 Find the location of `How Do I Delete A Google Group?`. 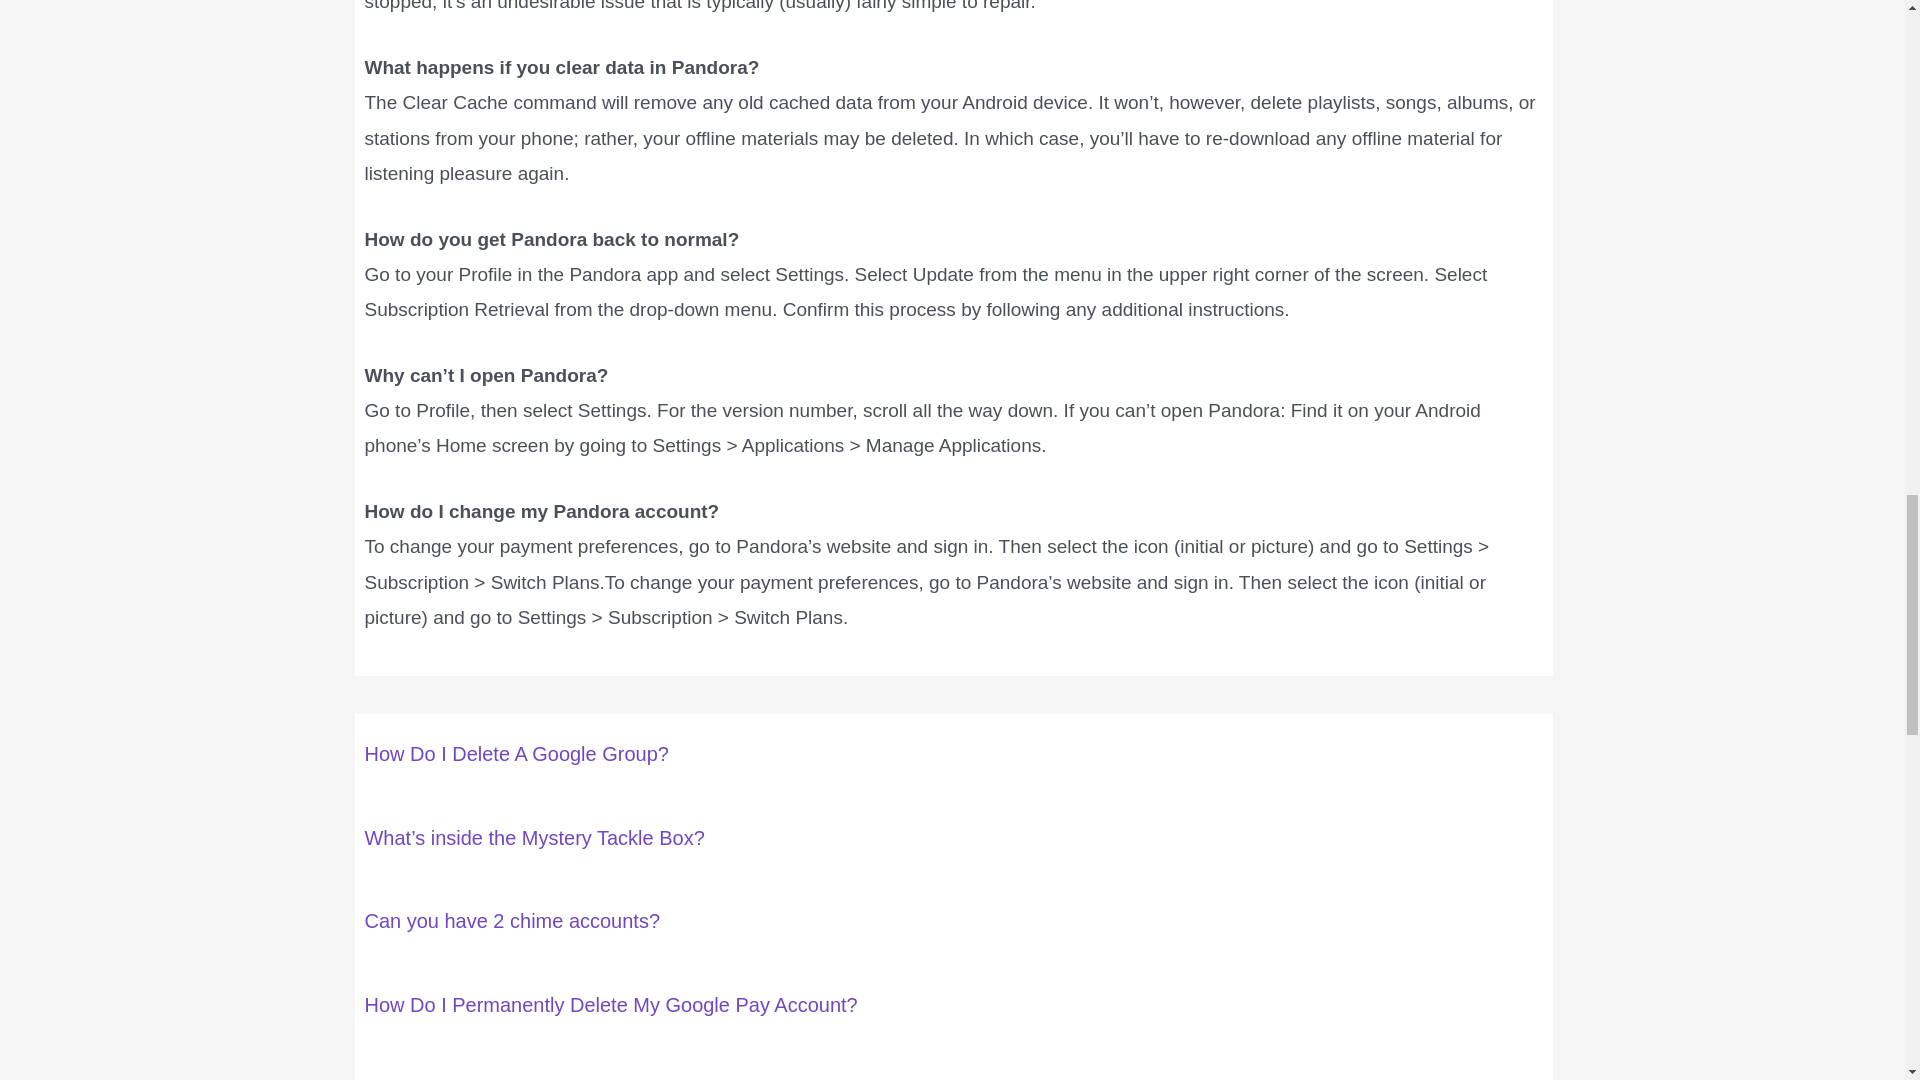

How Do I Delete A Google Group? is located at coordinates (516, 754).